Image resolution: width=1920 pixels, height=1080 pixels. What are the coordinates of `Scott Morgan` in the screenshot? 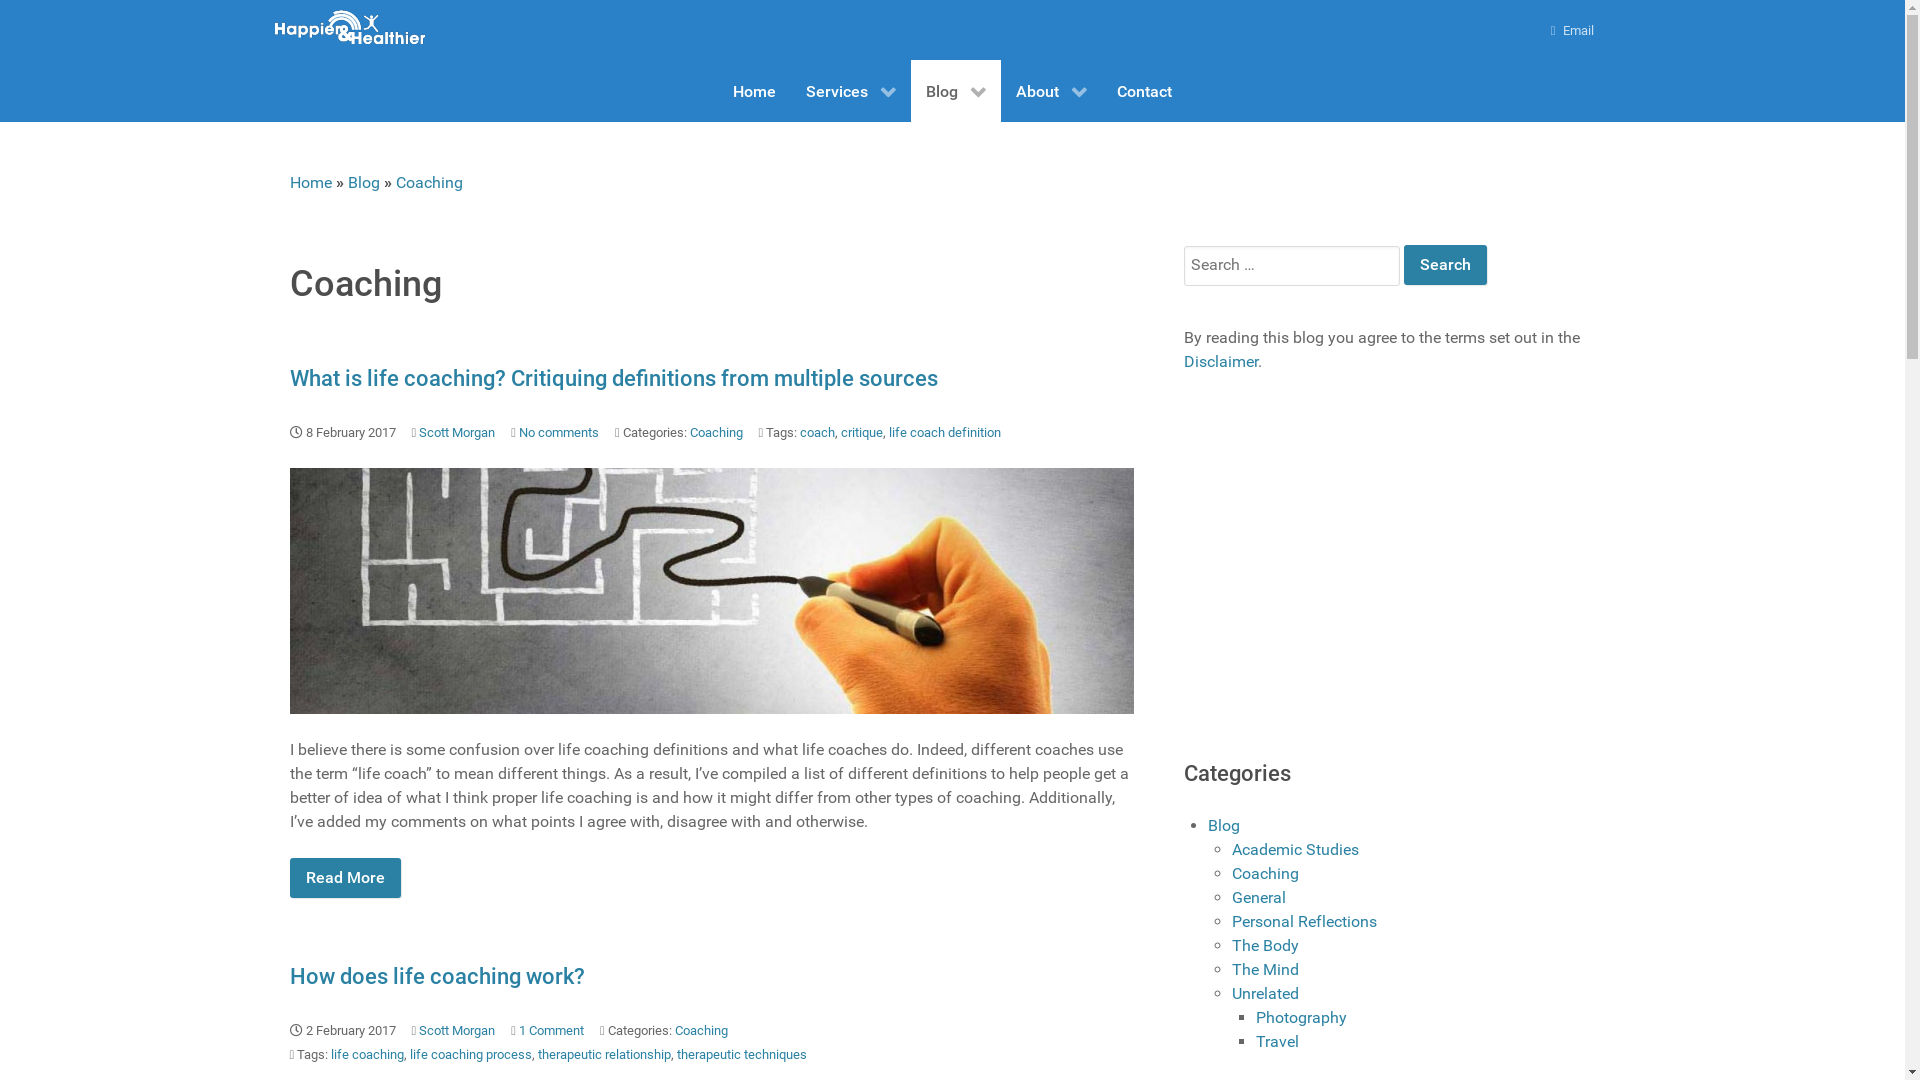 It's located at (457, 432).